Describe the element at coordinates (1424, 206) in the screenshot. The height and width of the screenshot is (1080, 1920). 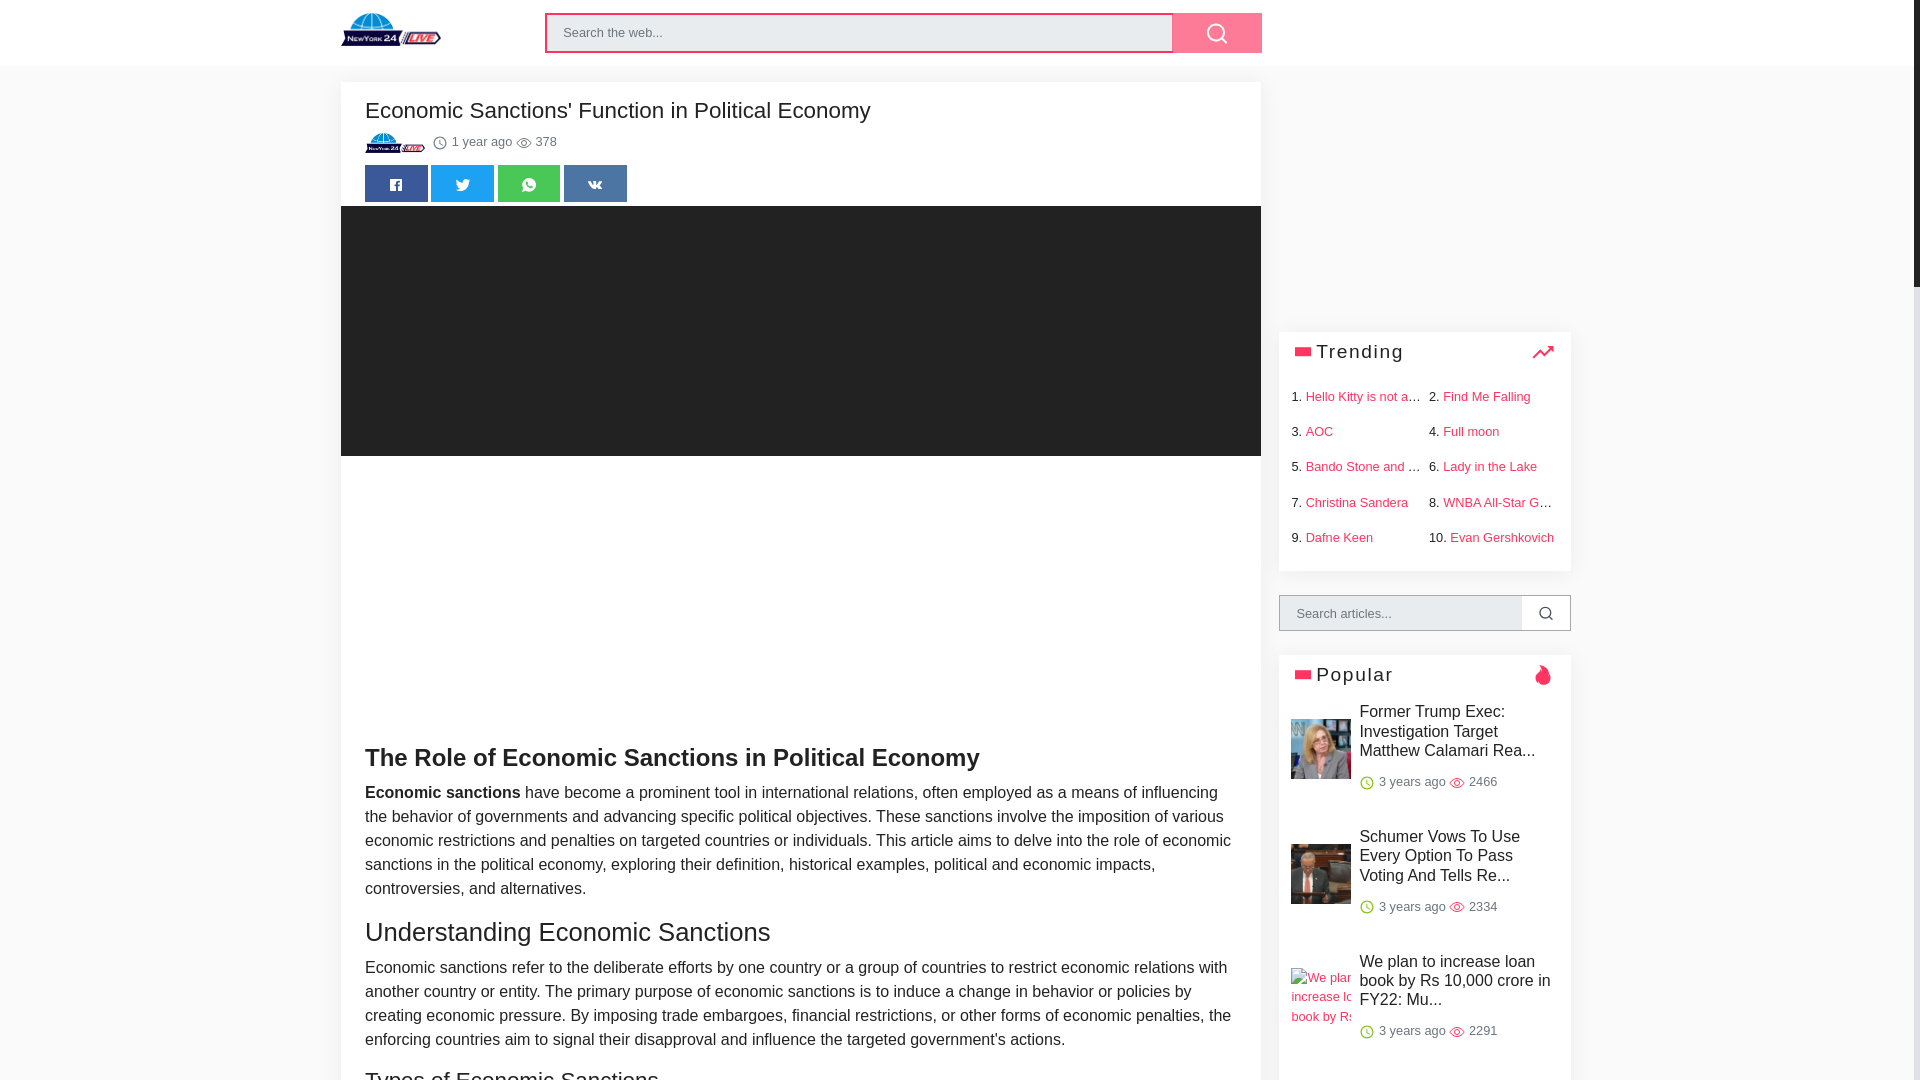
I see `Advertisement` at that location.